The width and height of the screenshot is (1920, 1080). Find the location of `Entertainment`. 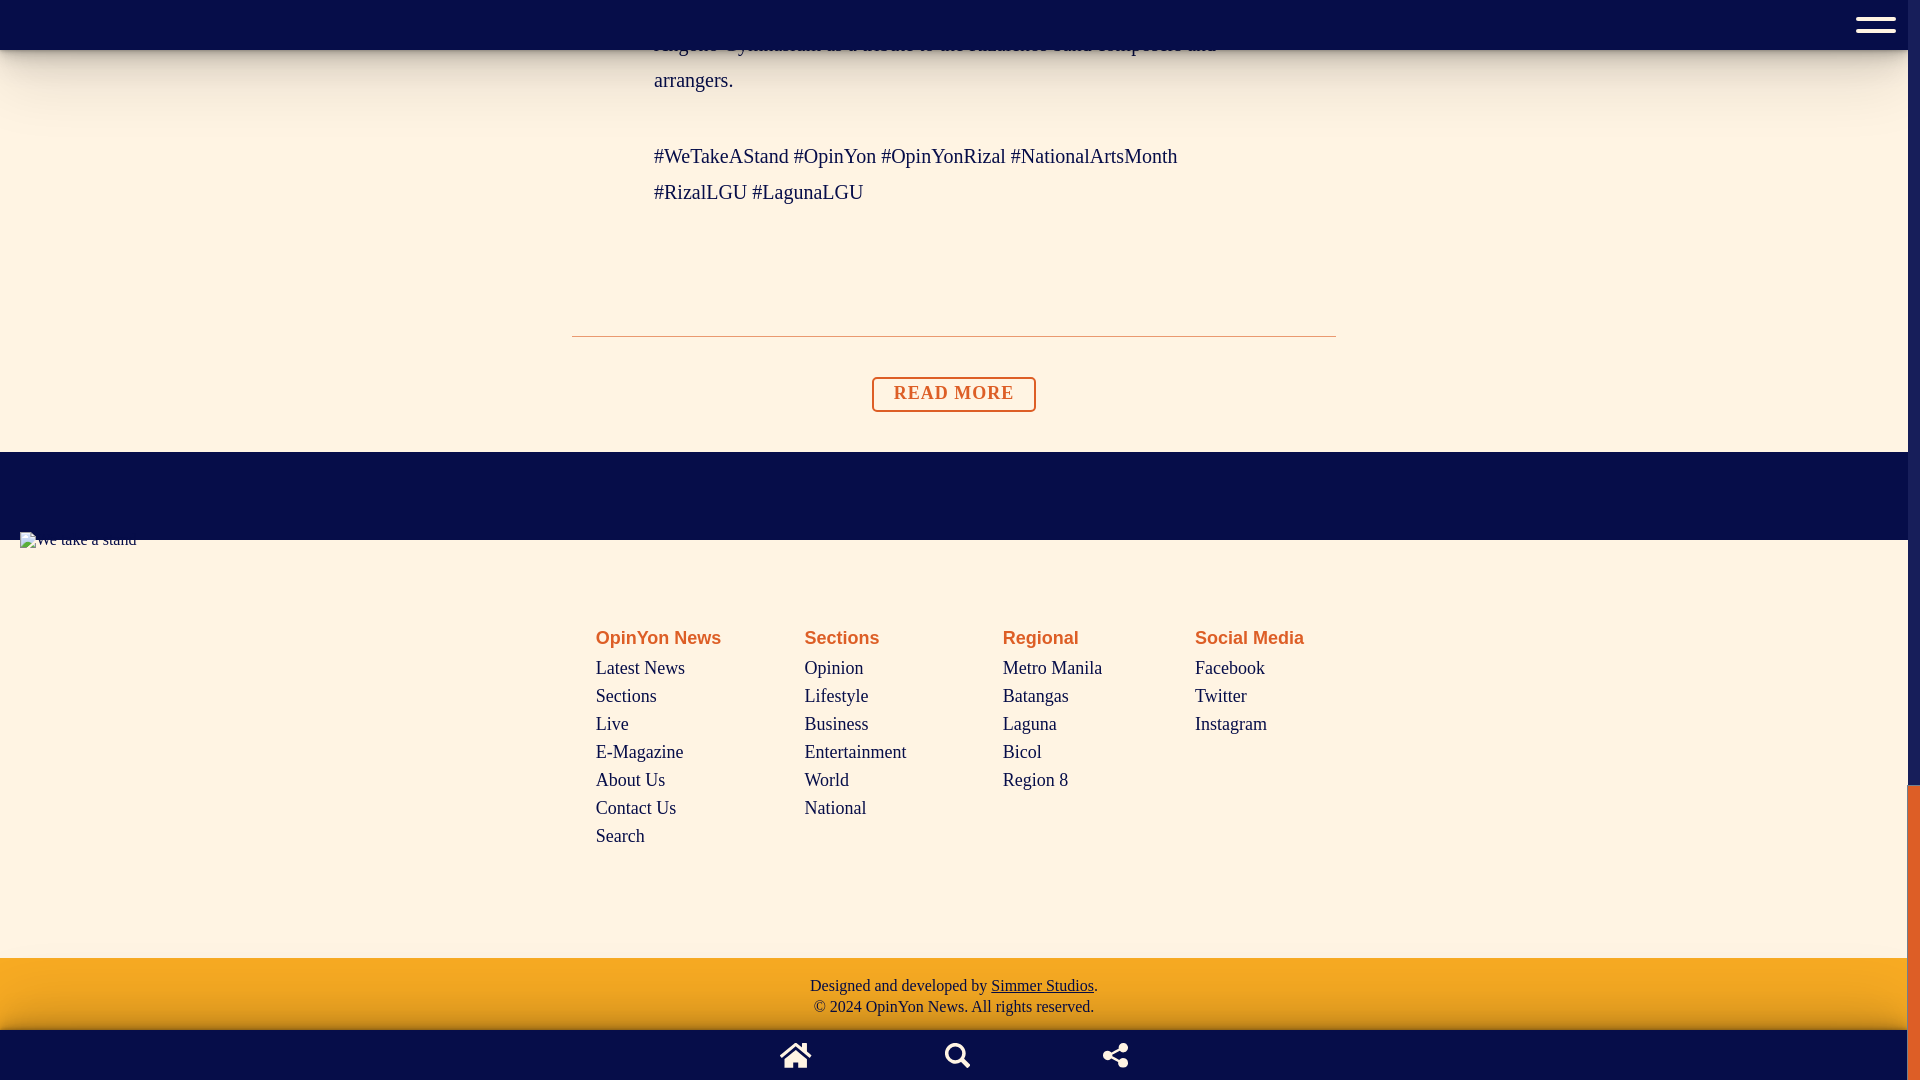

Entertainment is located at coordinates (855, 752).